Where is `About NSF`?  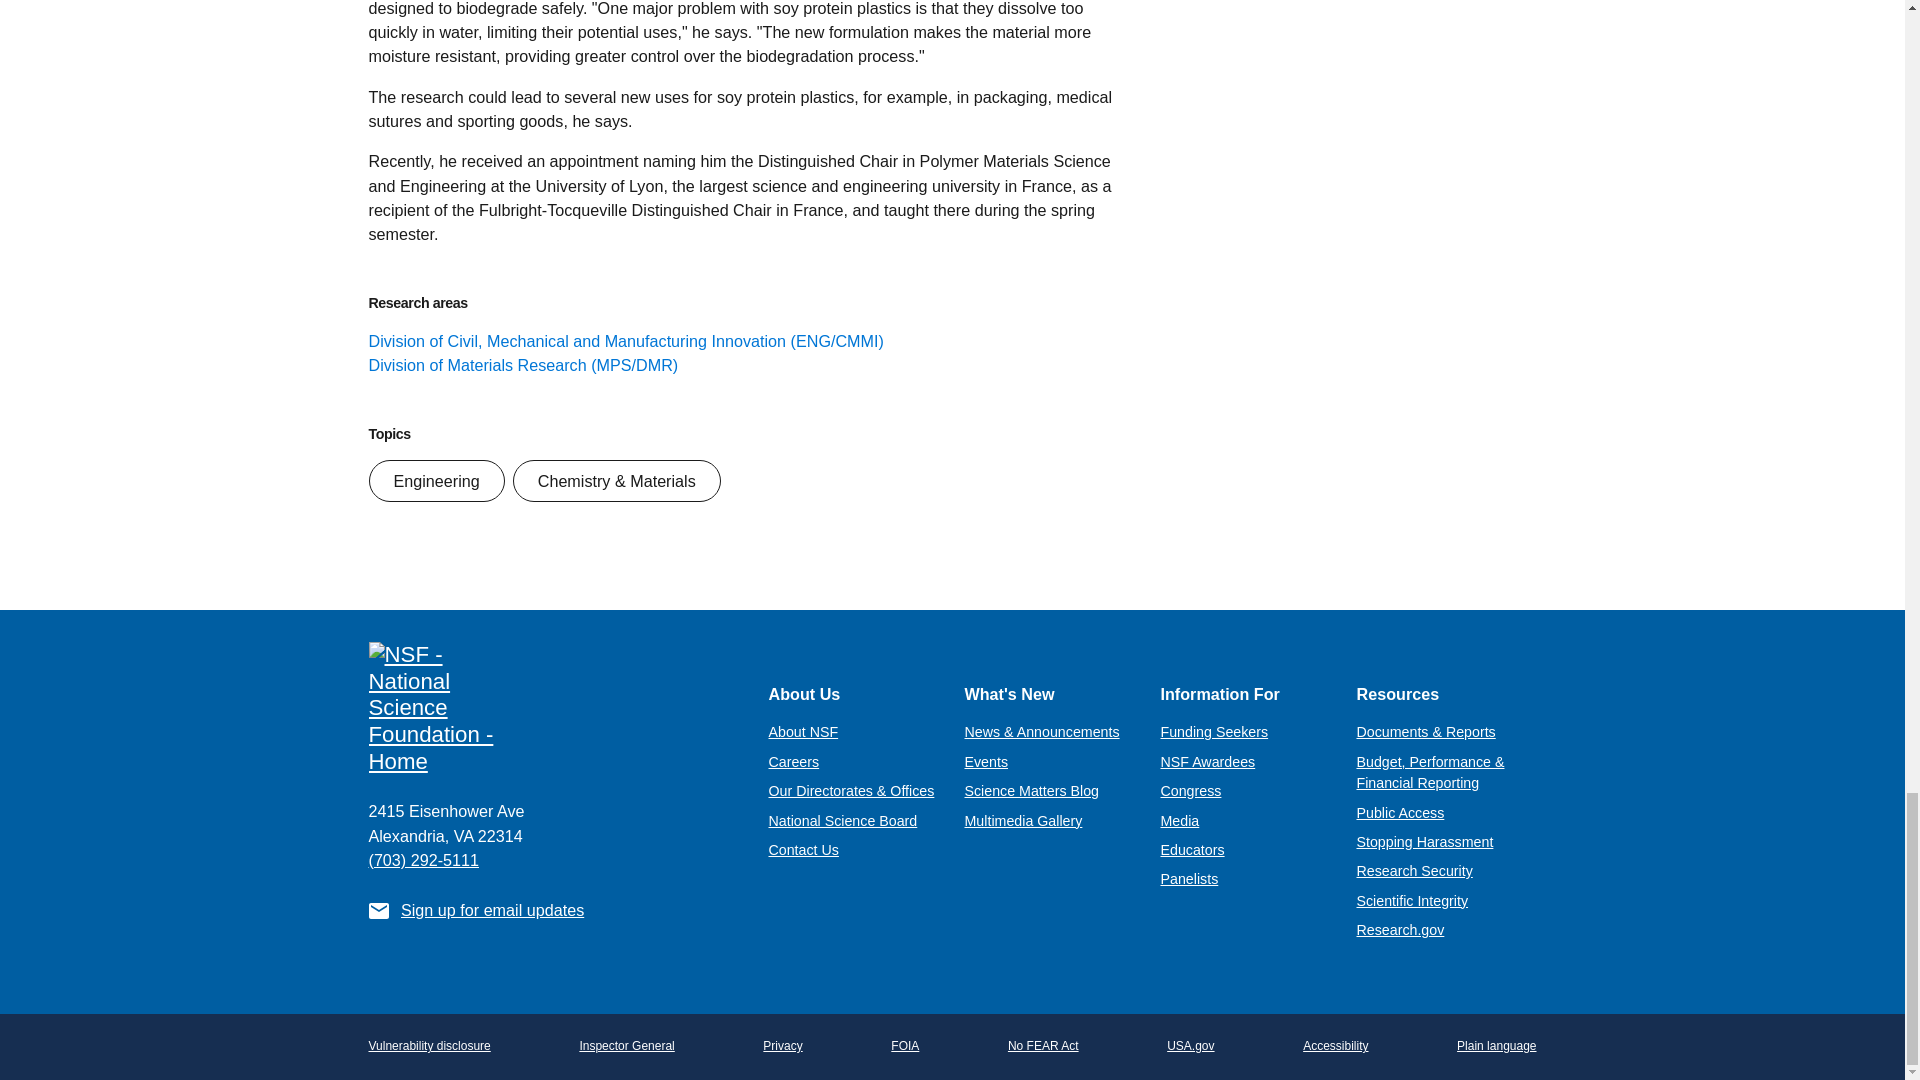 About NSF is located at coordinates (802, 731).